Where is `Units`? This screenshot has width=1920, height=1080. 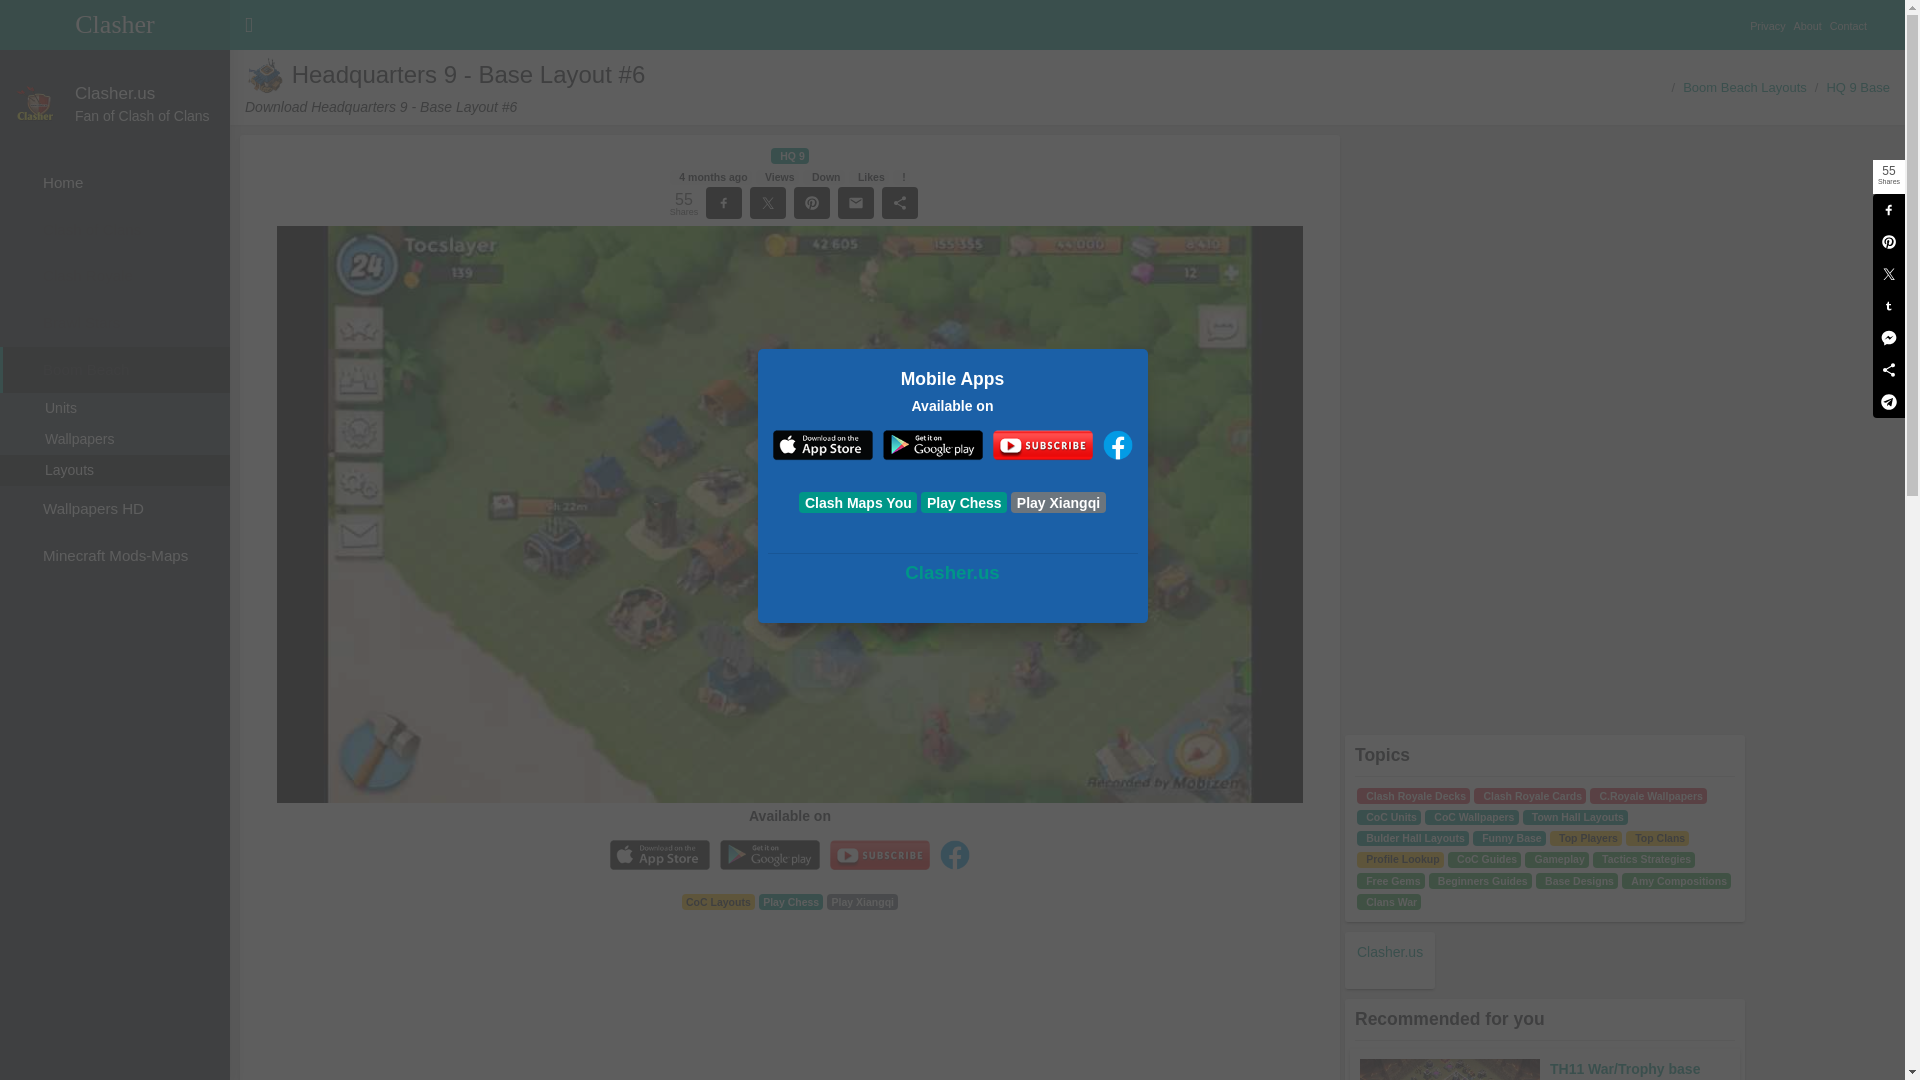
Units is located at coordinates (115, 408).